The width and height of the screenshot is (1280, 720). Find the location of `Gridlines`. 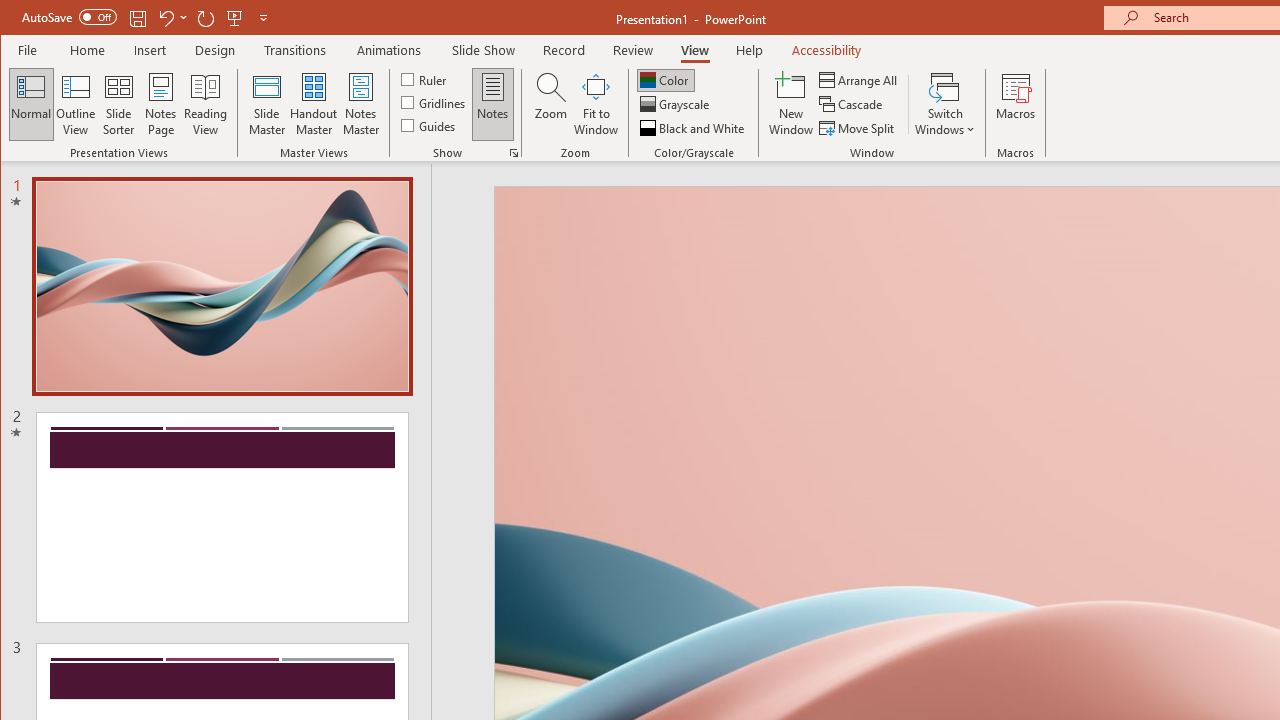

Gridlines is located at coordinates (435, 102).